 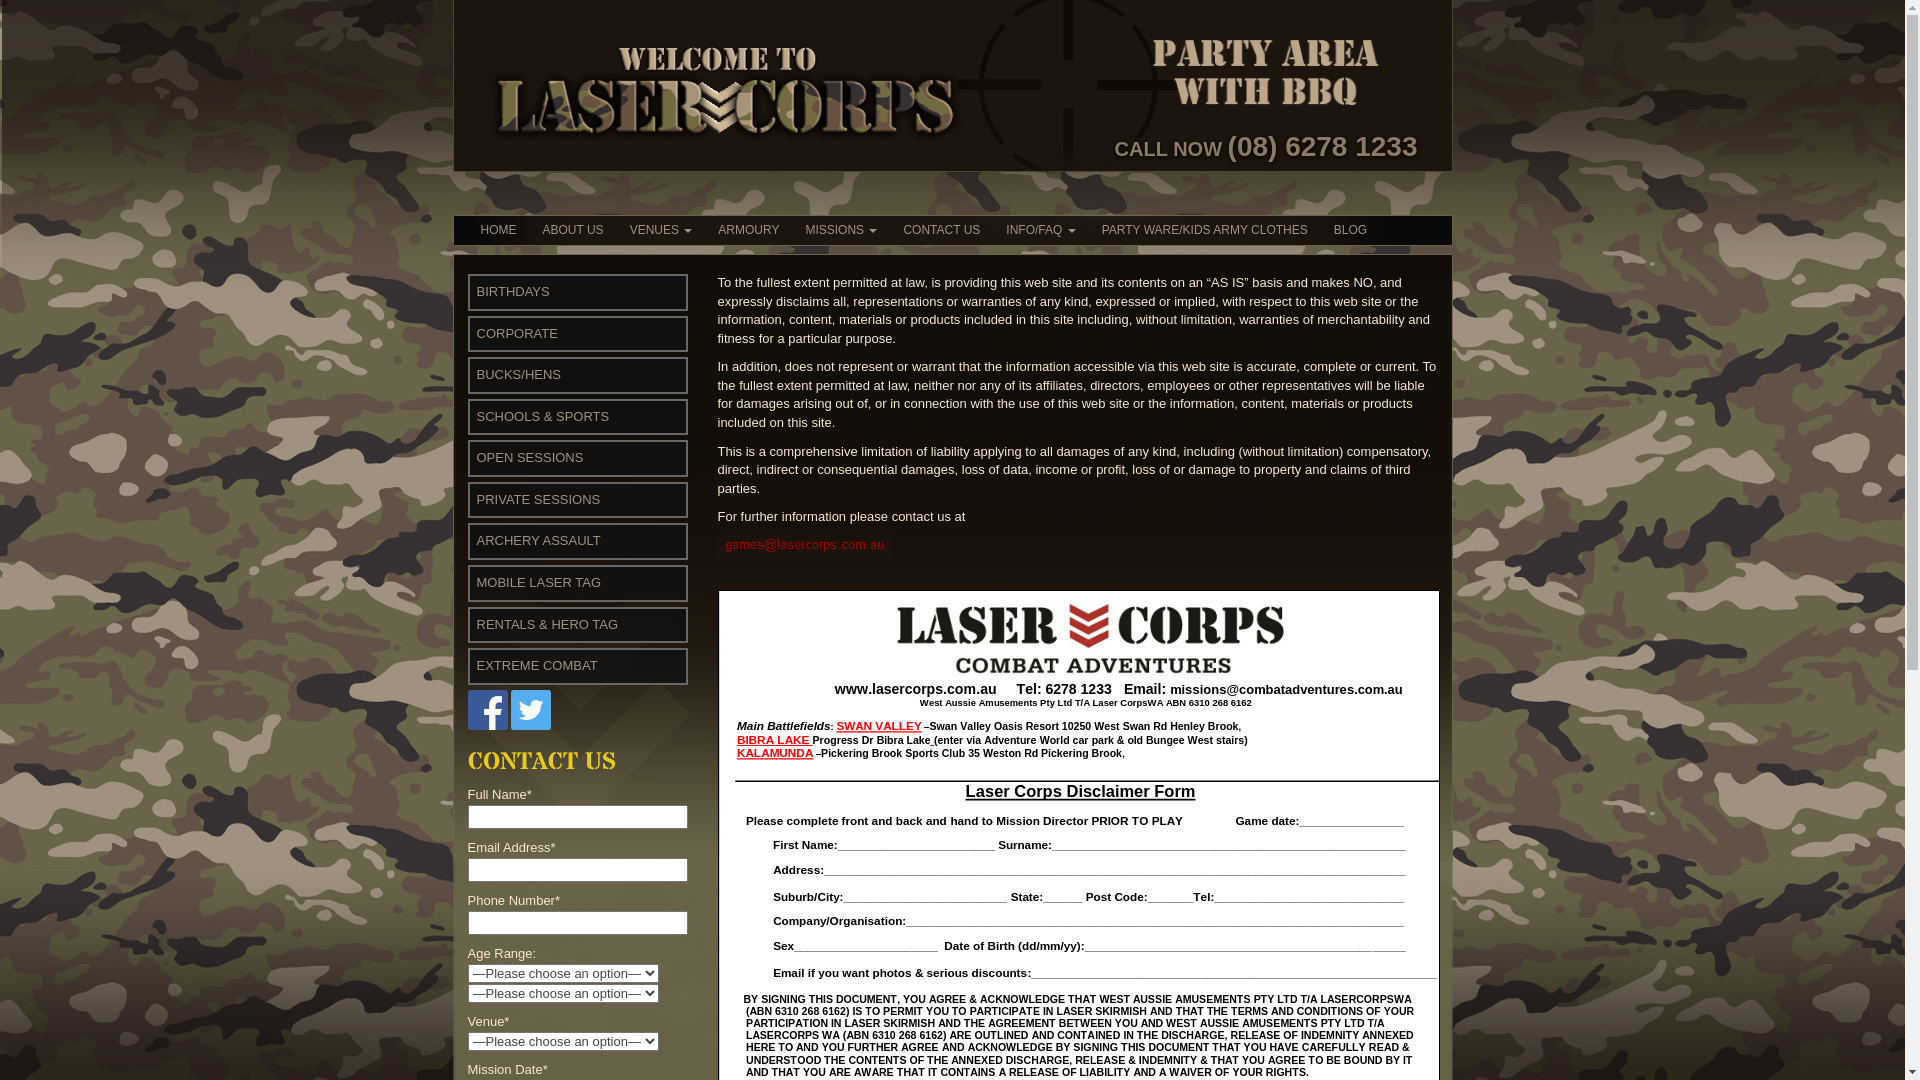 What do you see at coordinates (542, 416) in the screenshot?
I see `SCHOOLS & SPORTS` at bounding box center [542, 416].